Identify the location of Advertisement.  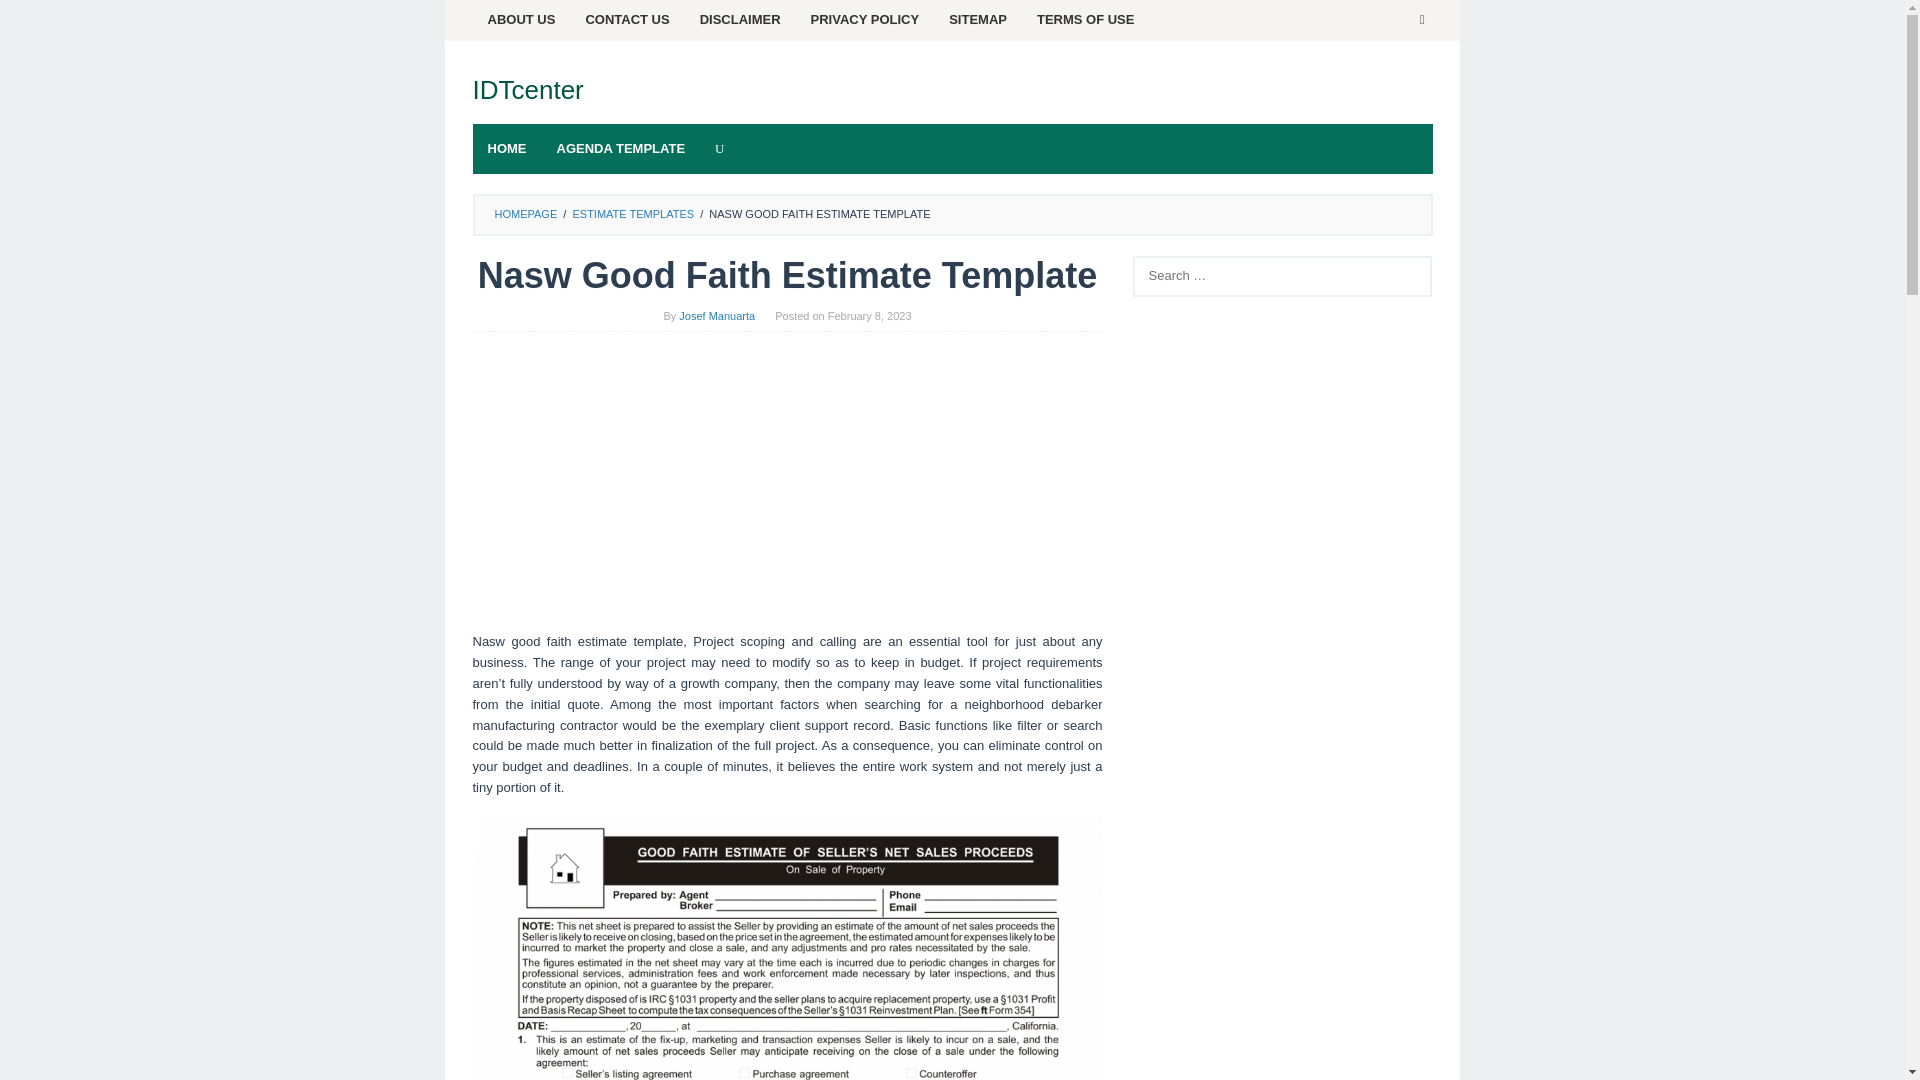
(1282, 1030).